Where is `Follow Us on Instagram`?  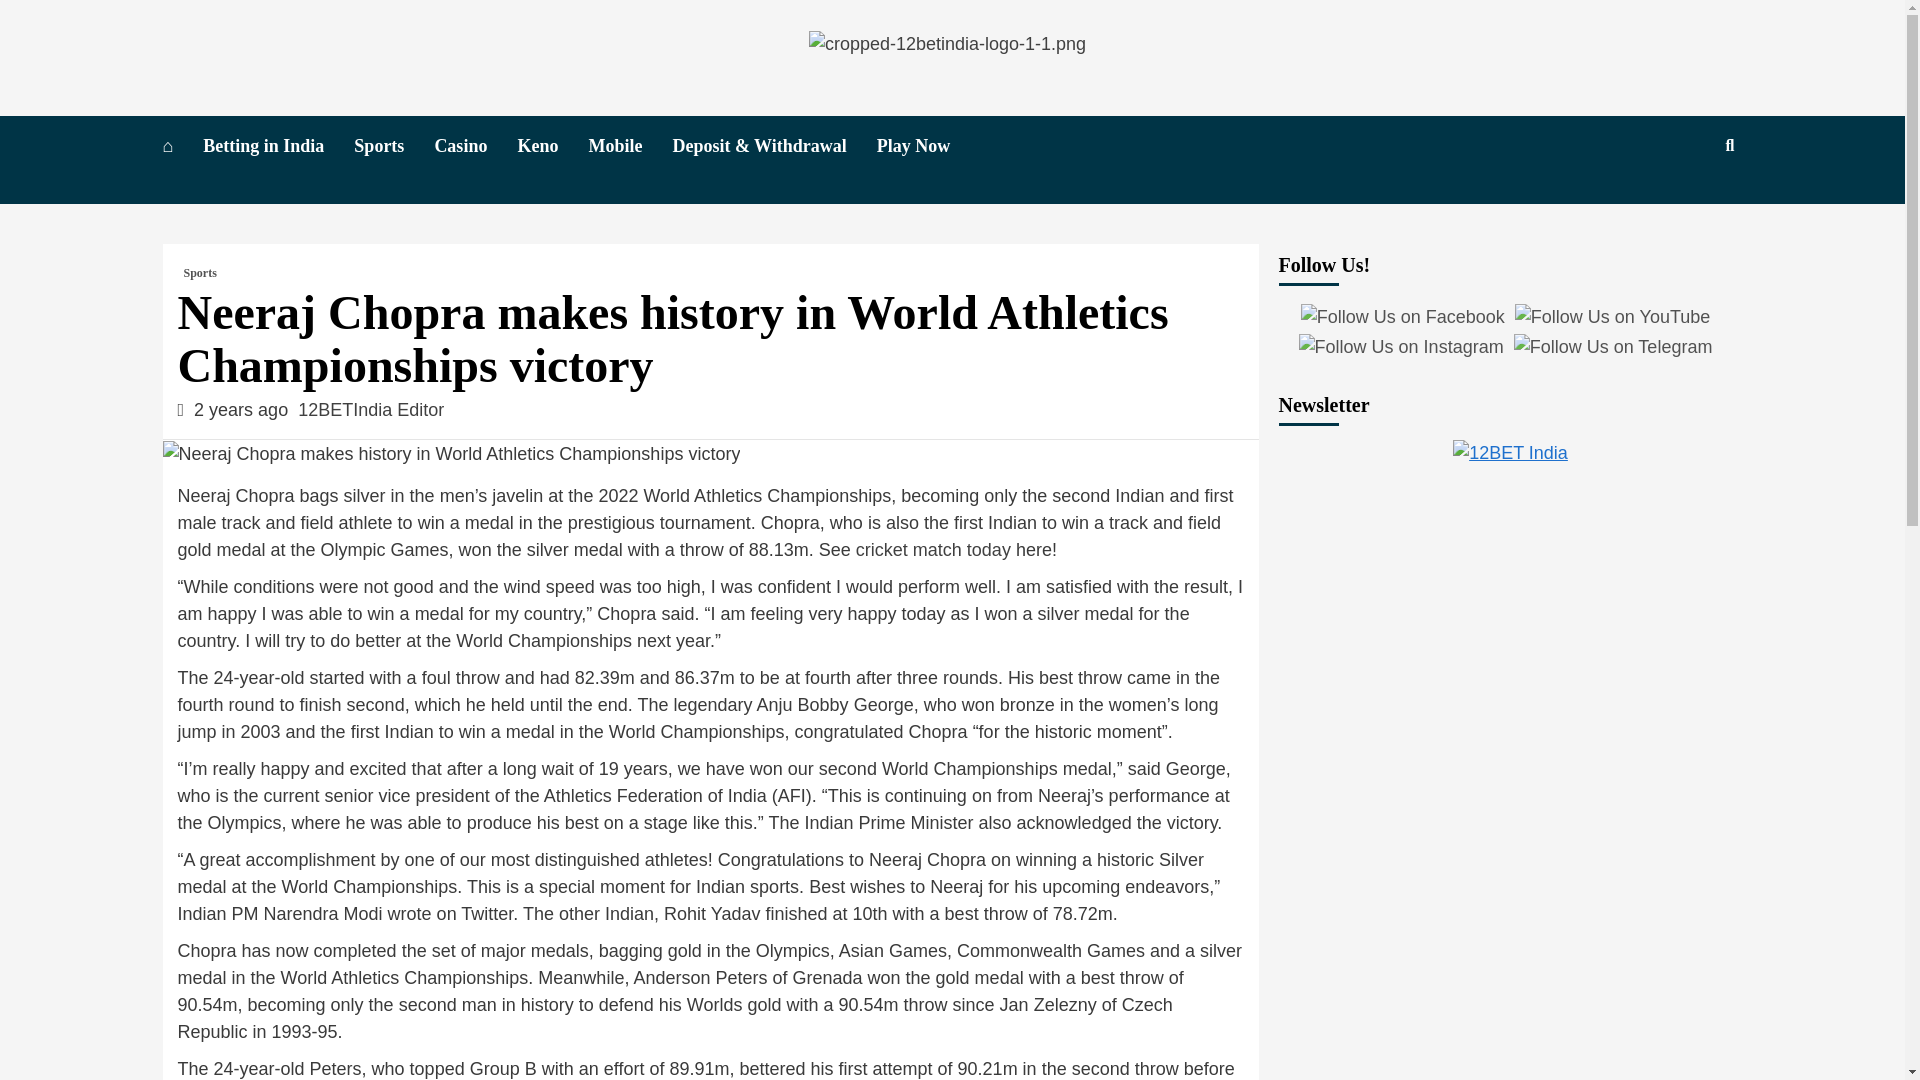
Follow Us on Instagram is located at coordinates (1401, 346).